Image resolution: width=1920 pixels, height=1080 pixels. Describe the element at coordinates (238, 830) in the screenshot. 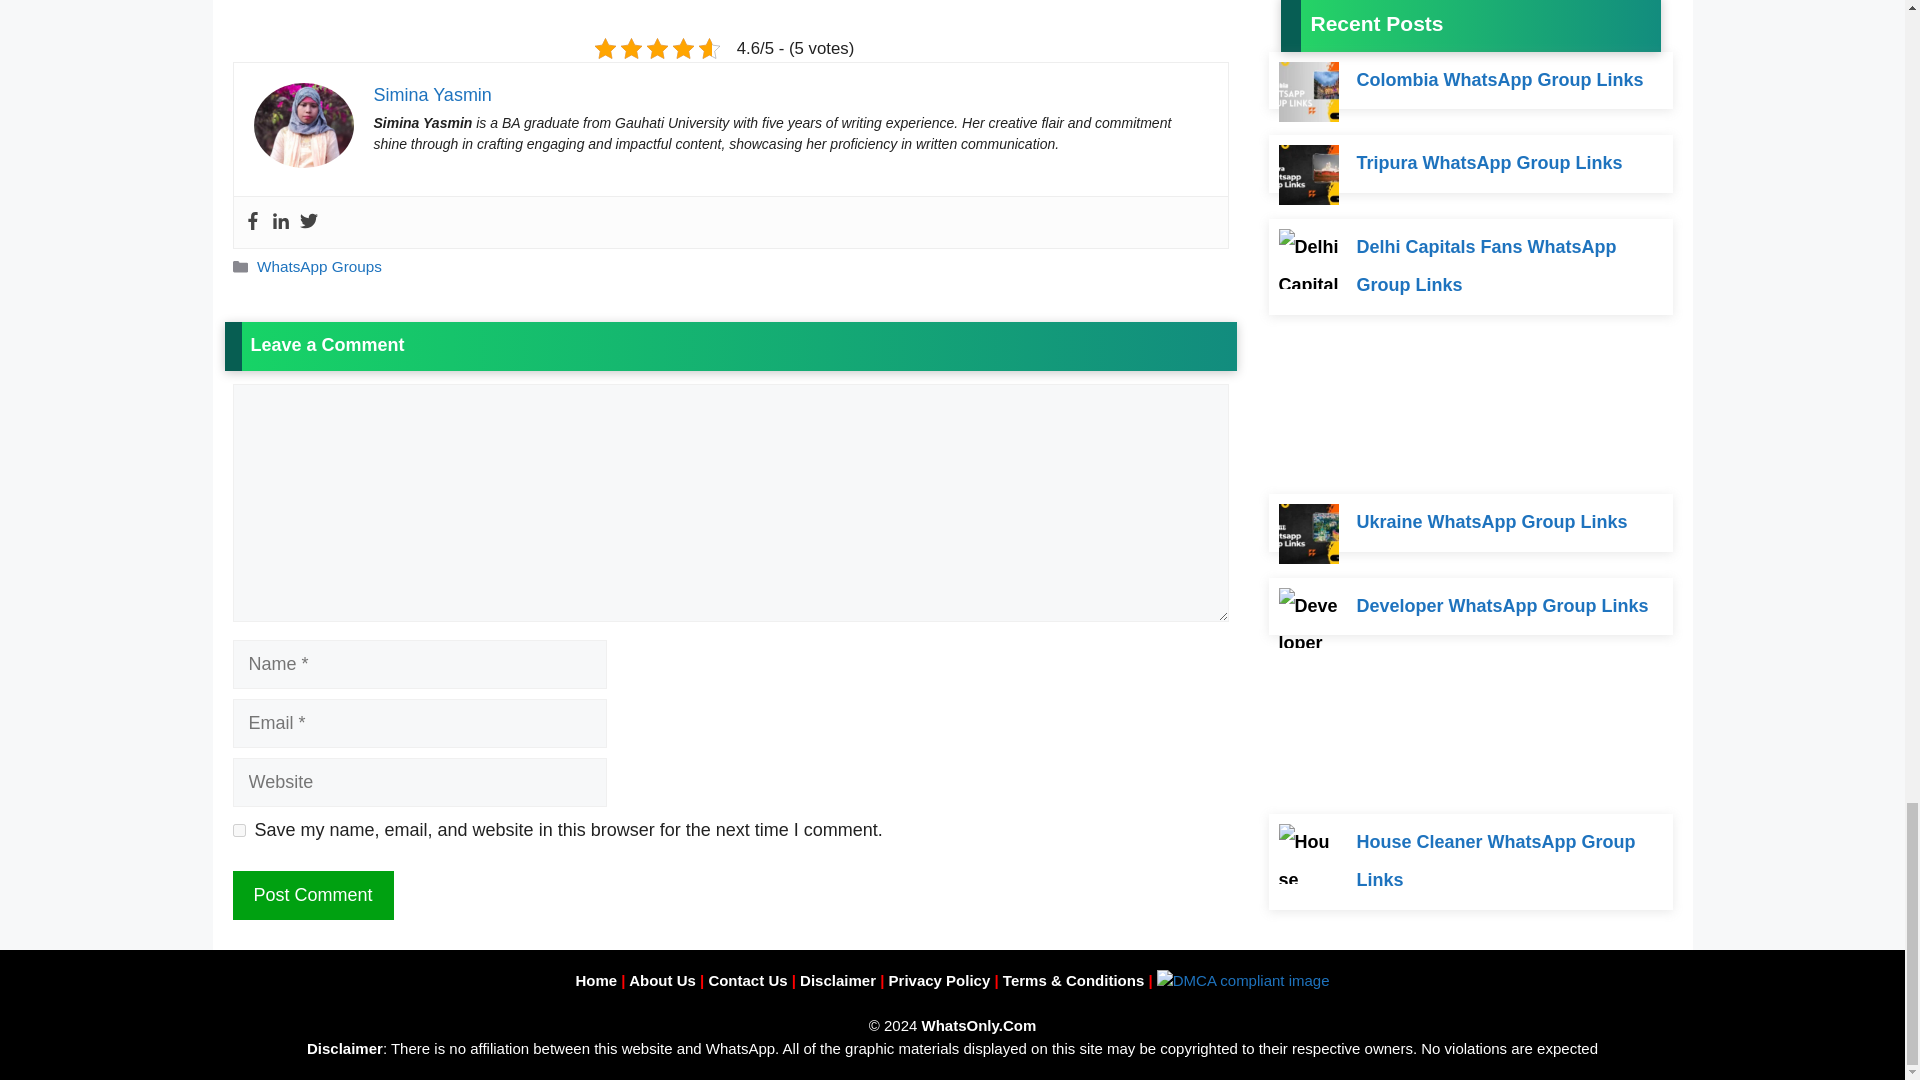

I see `yes` at that location.